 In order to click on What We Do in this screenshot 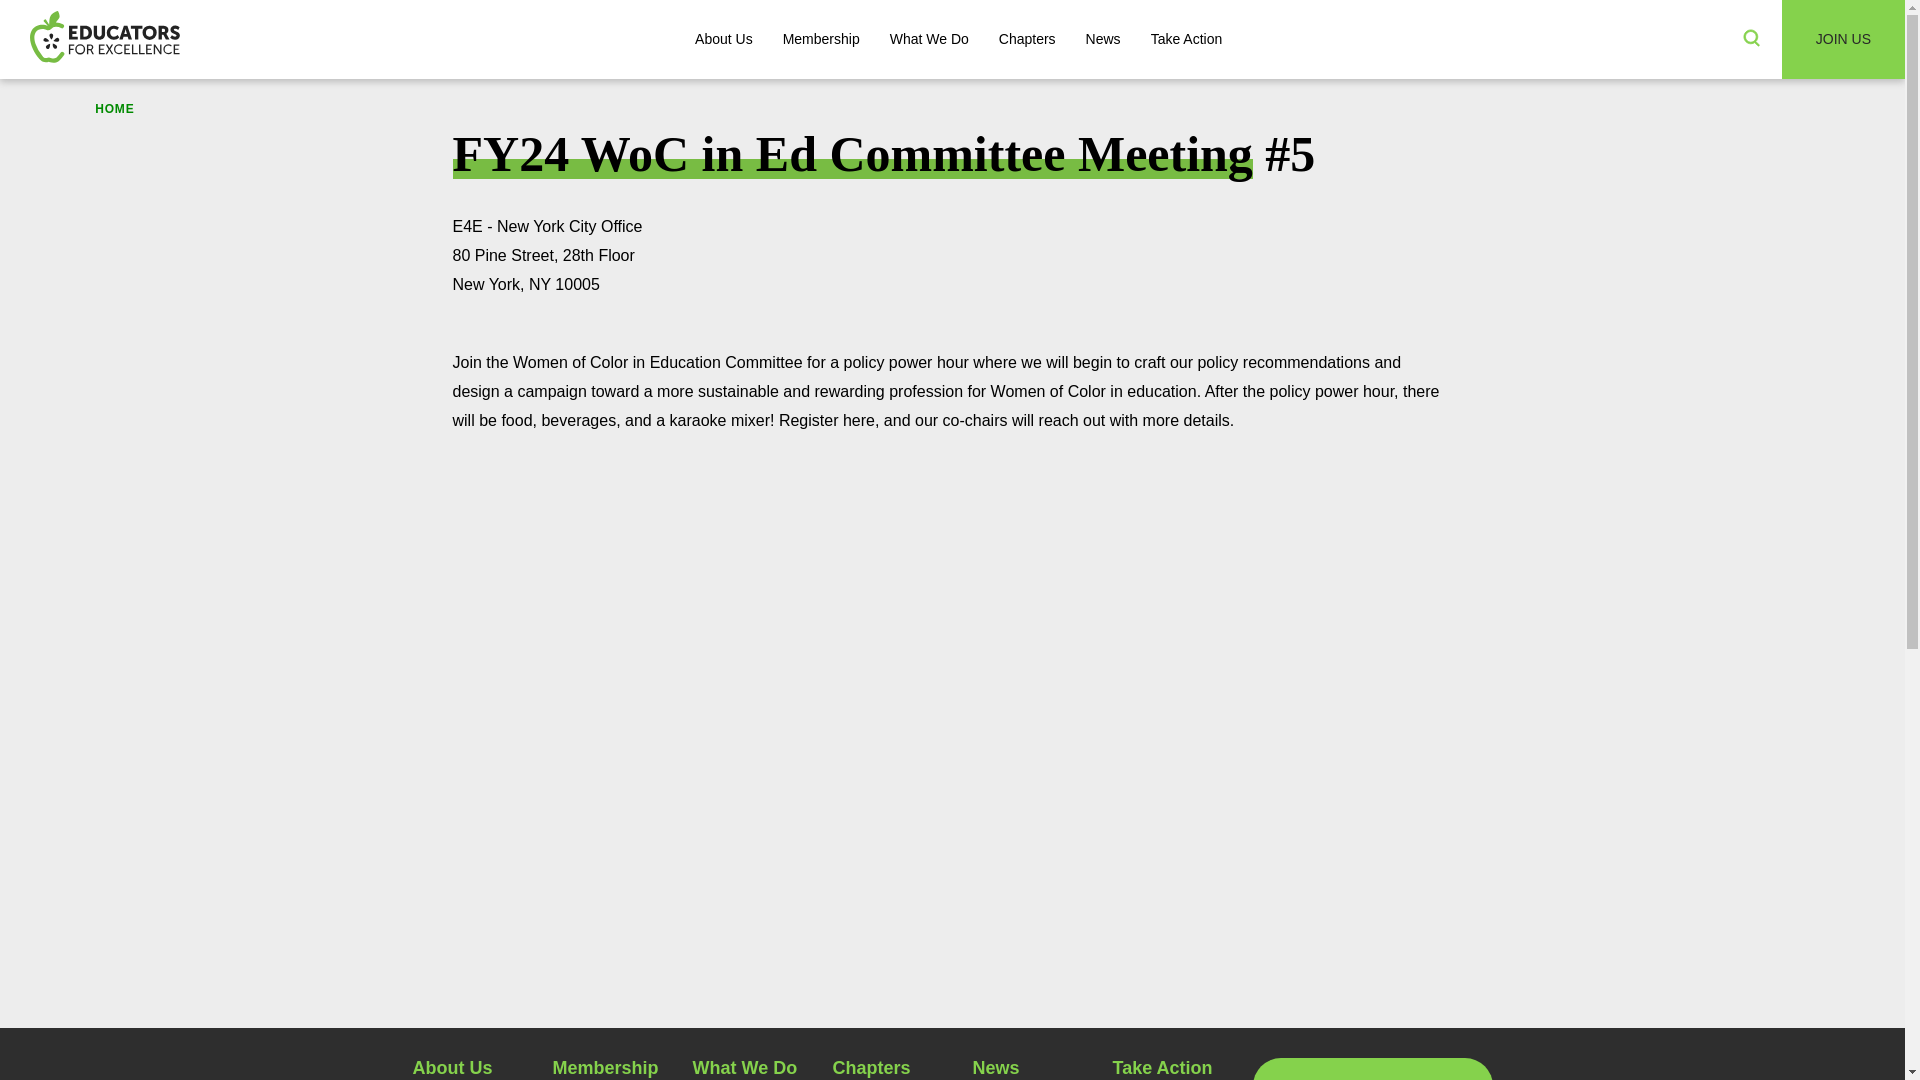, I will do `click(930, 39)`.